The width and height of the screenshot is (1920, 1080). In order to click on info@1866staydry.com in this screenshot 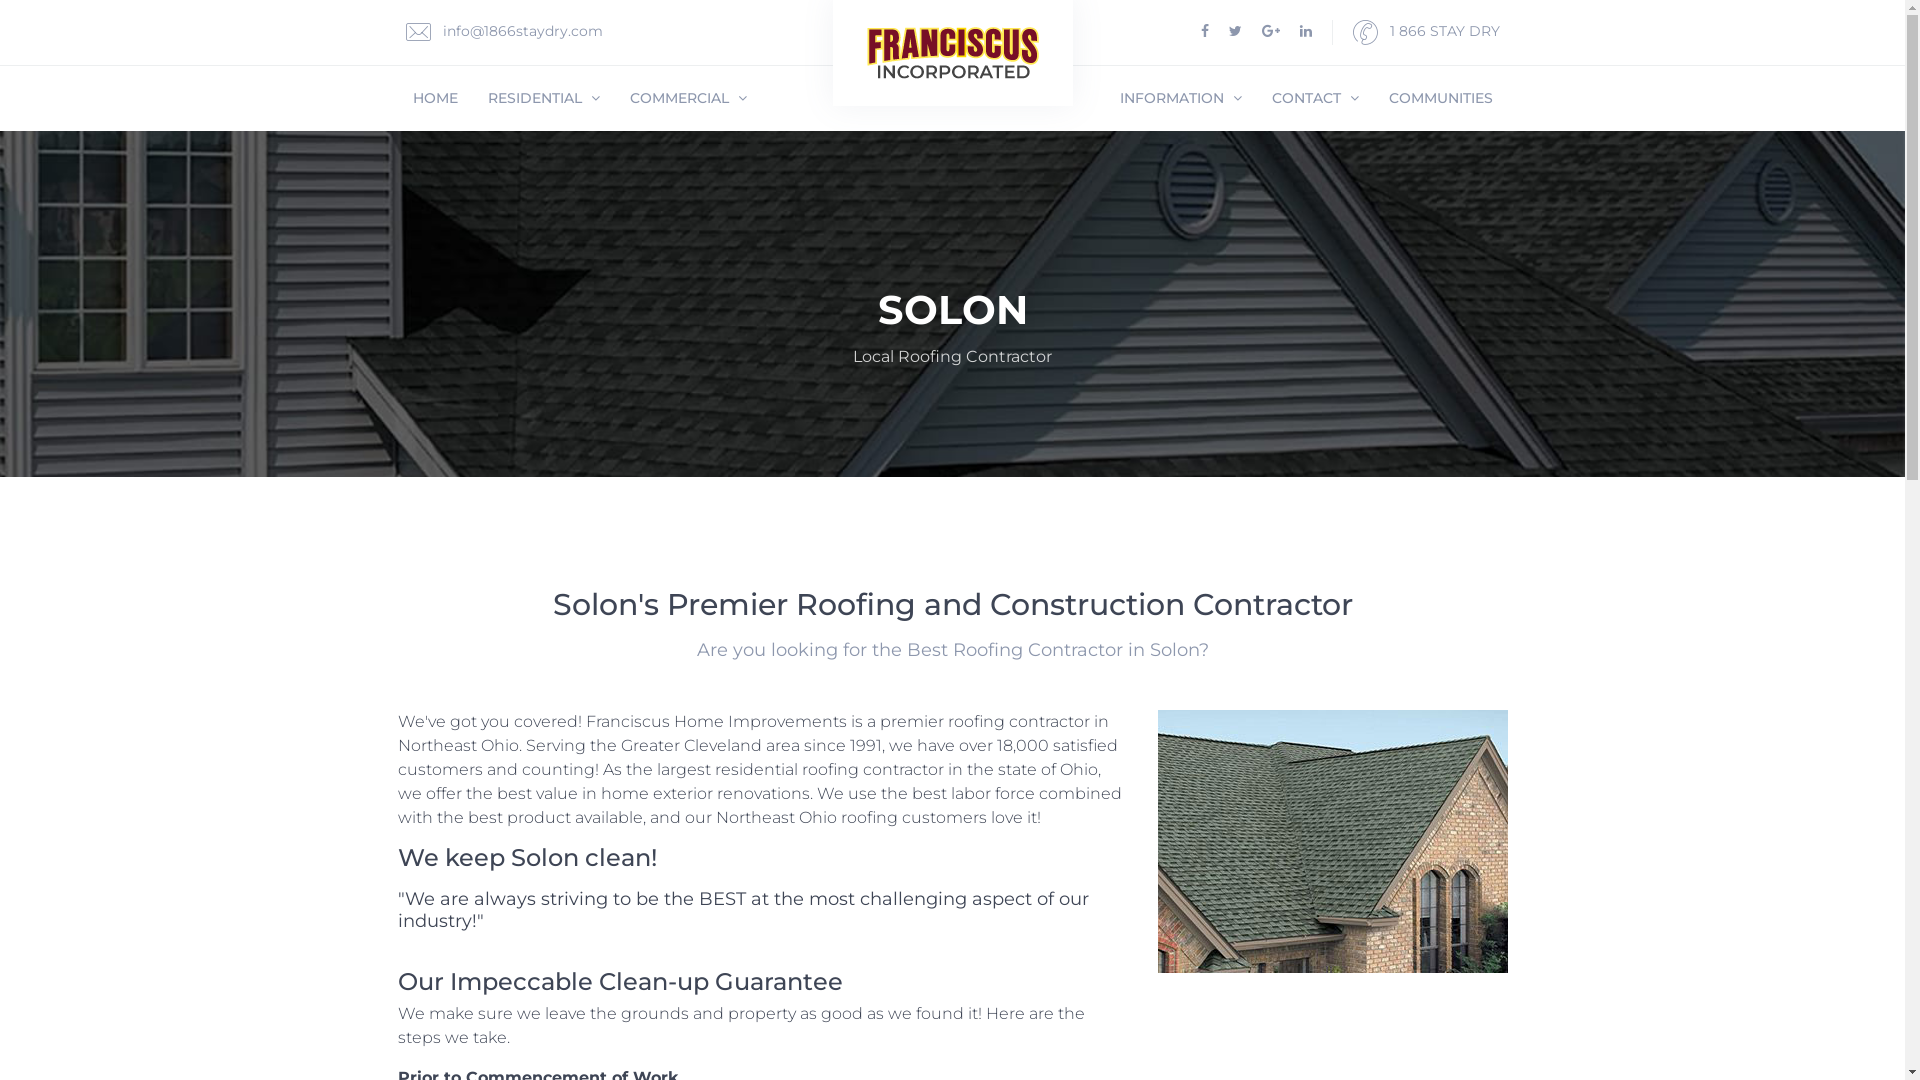, I will do `click(504, 32)`.